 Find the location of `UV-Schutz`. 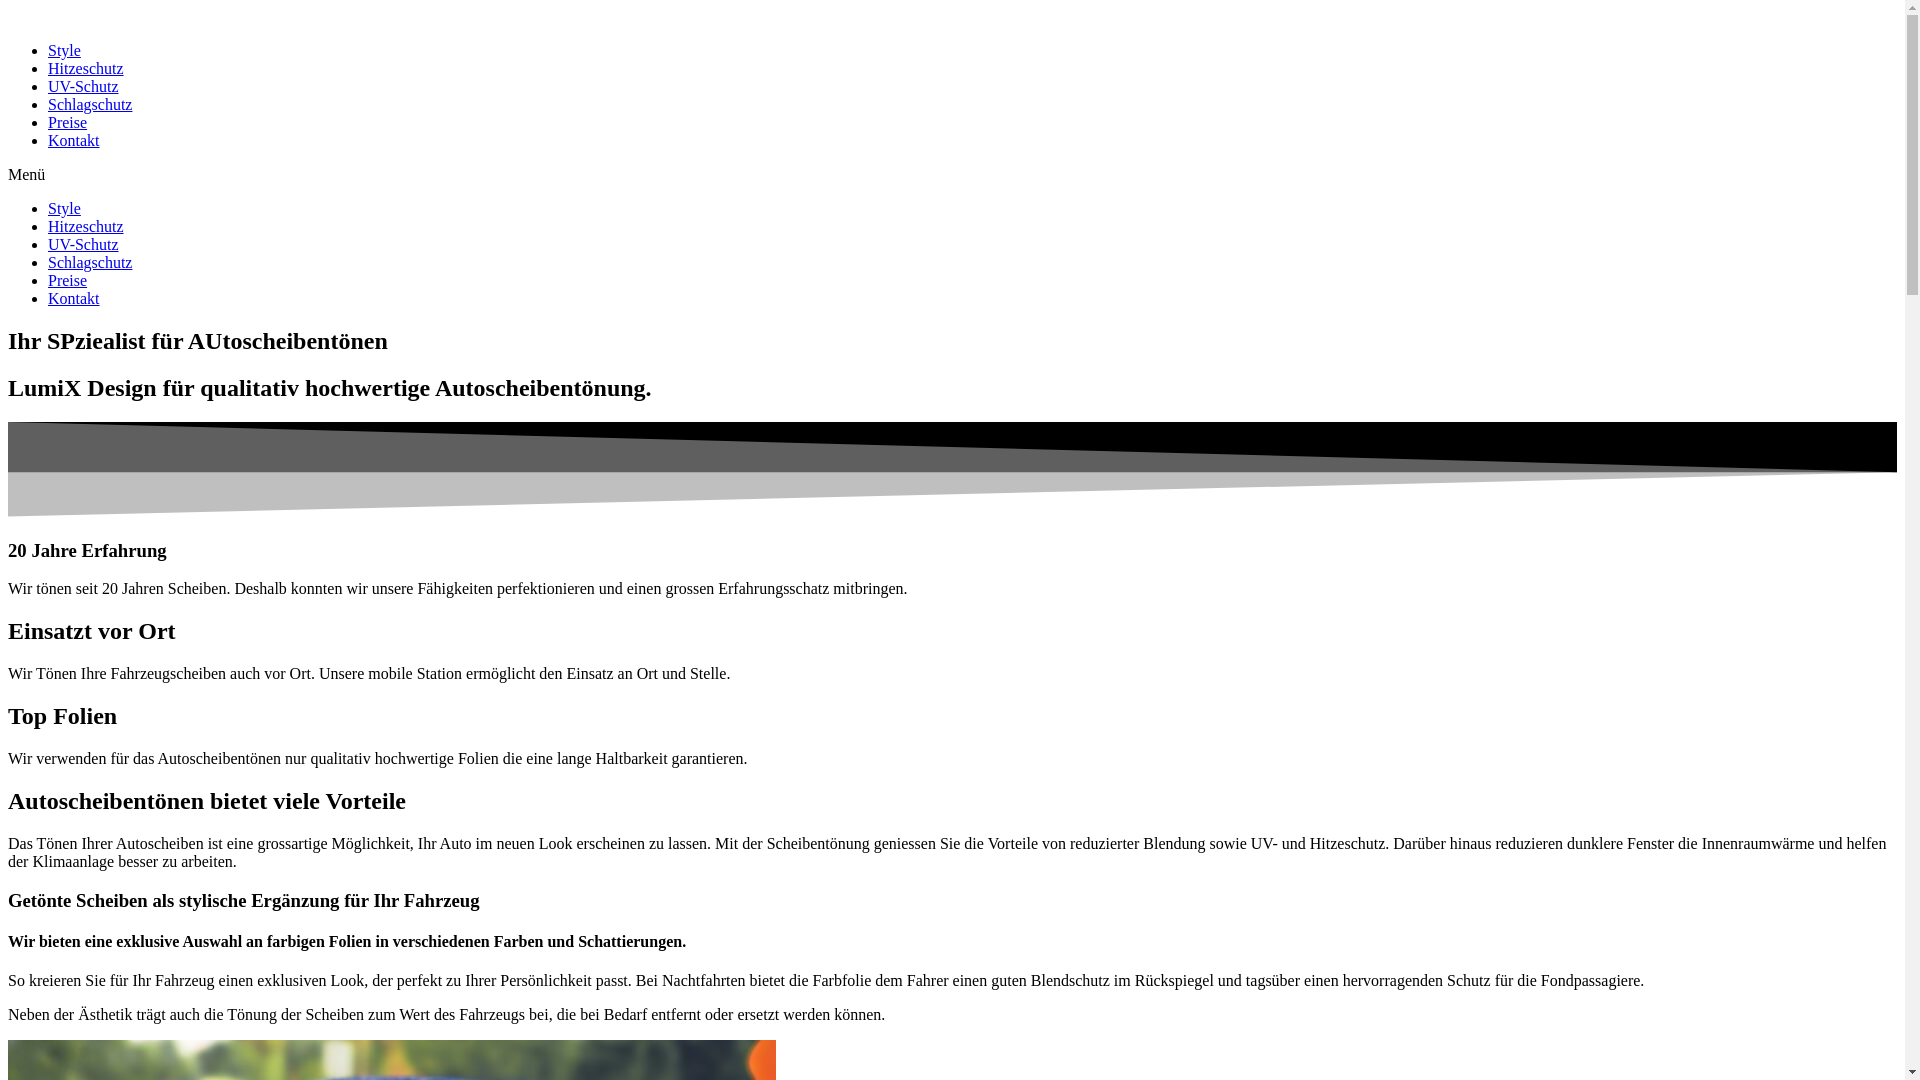

UV-Schutz is located at coordinates (84, 244).